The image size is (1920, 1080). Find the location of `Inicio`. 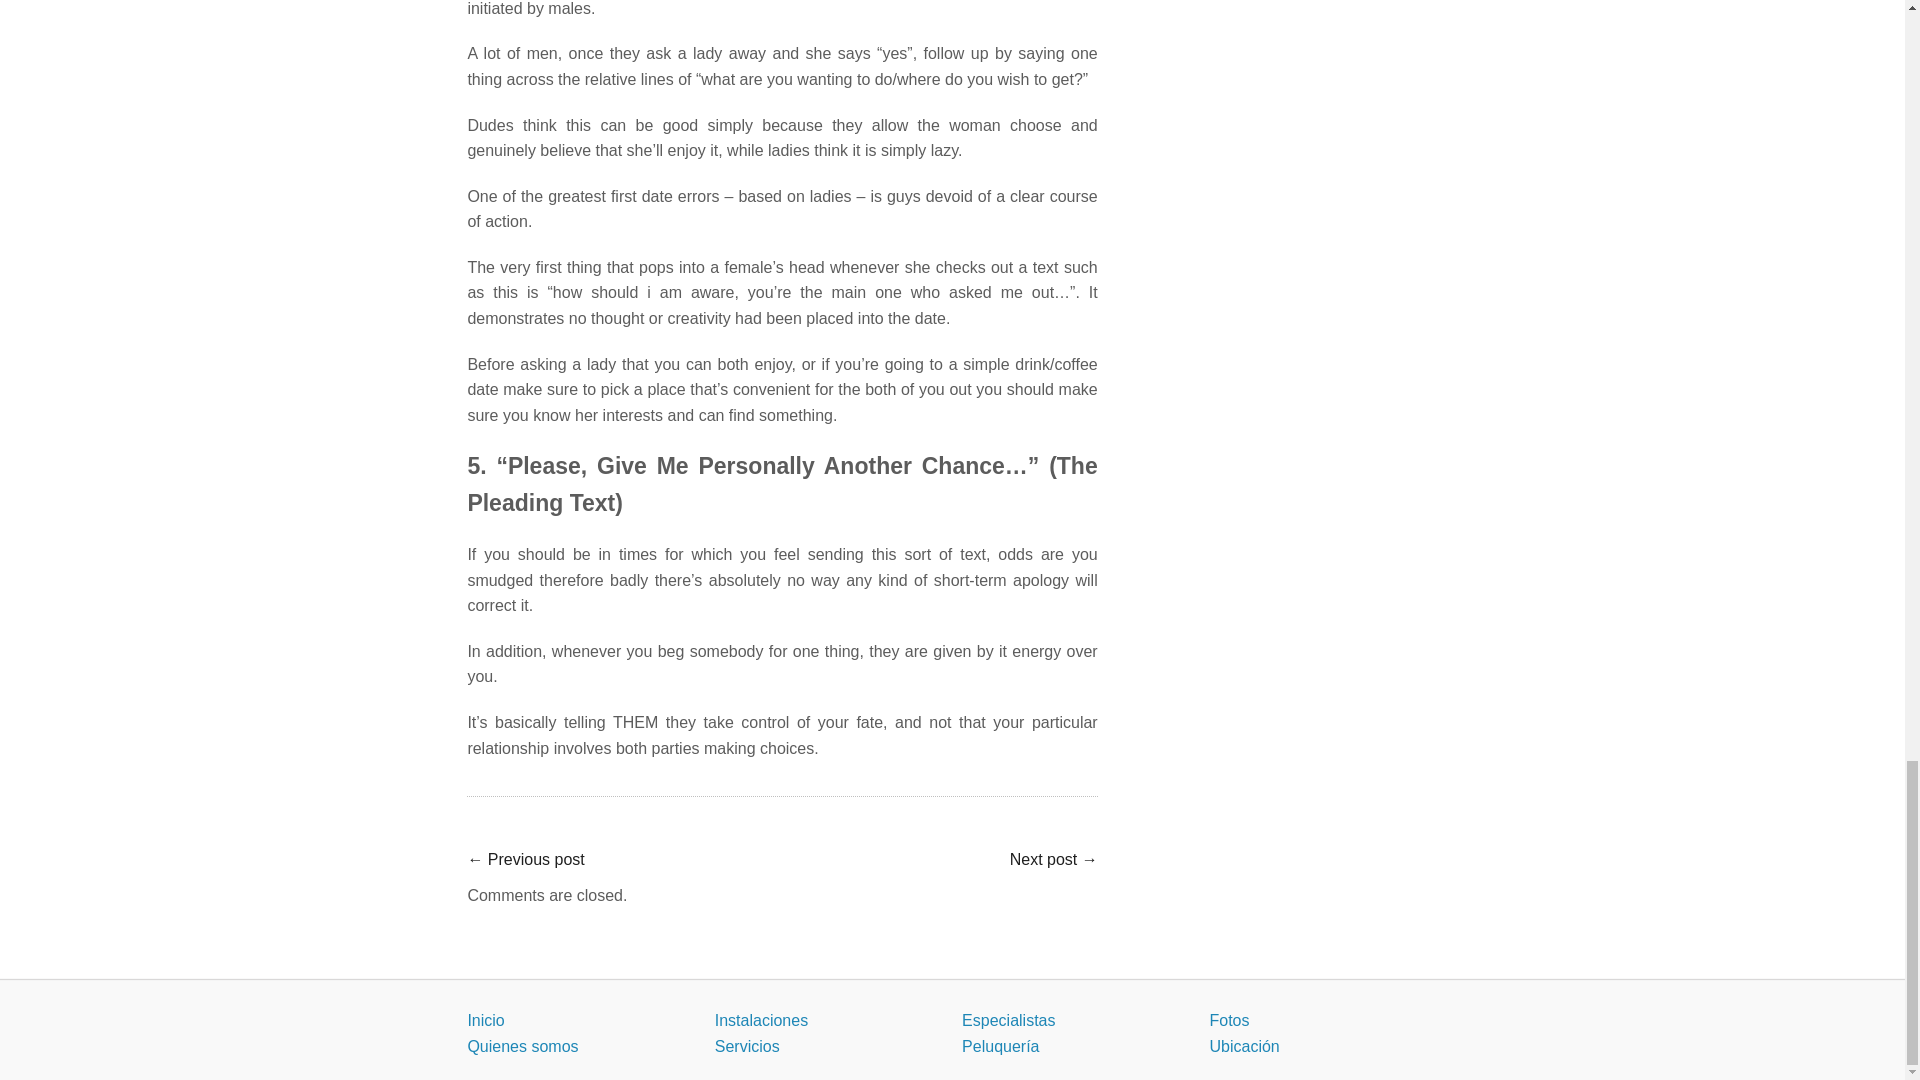

Inicio is located at coordinates (484, 1020).